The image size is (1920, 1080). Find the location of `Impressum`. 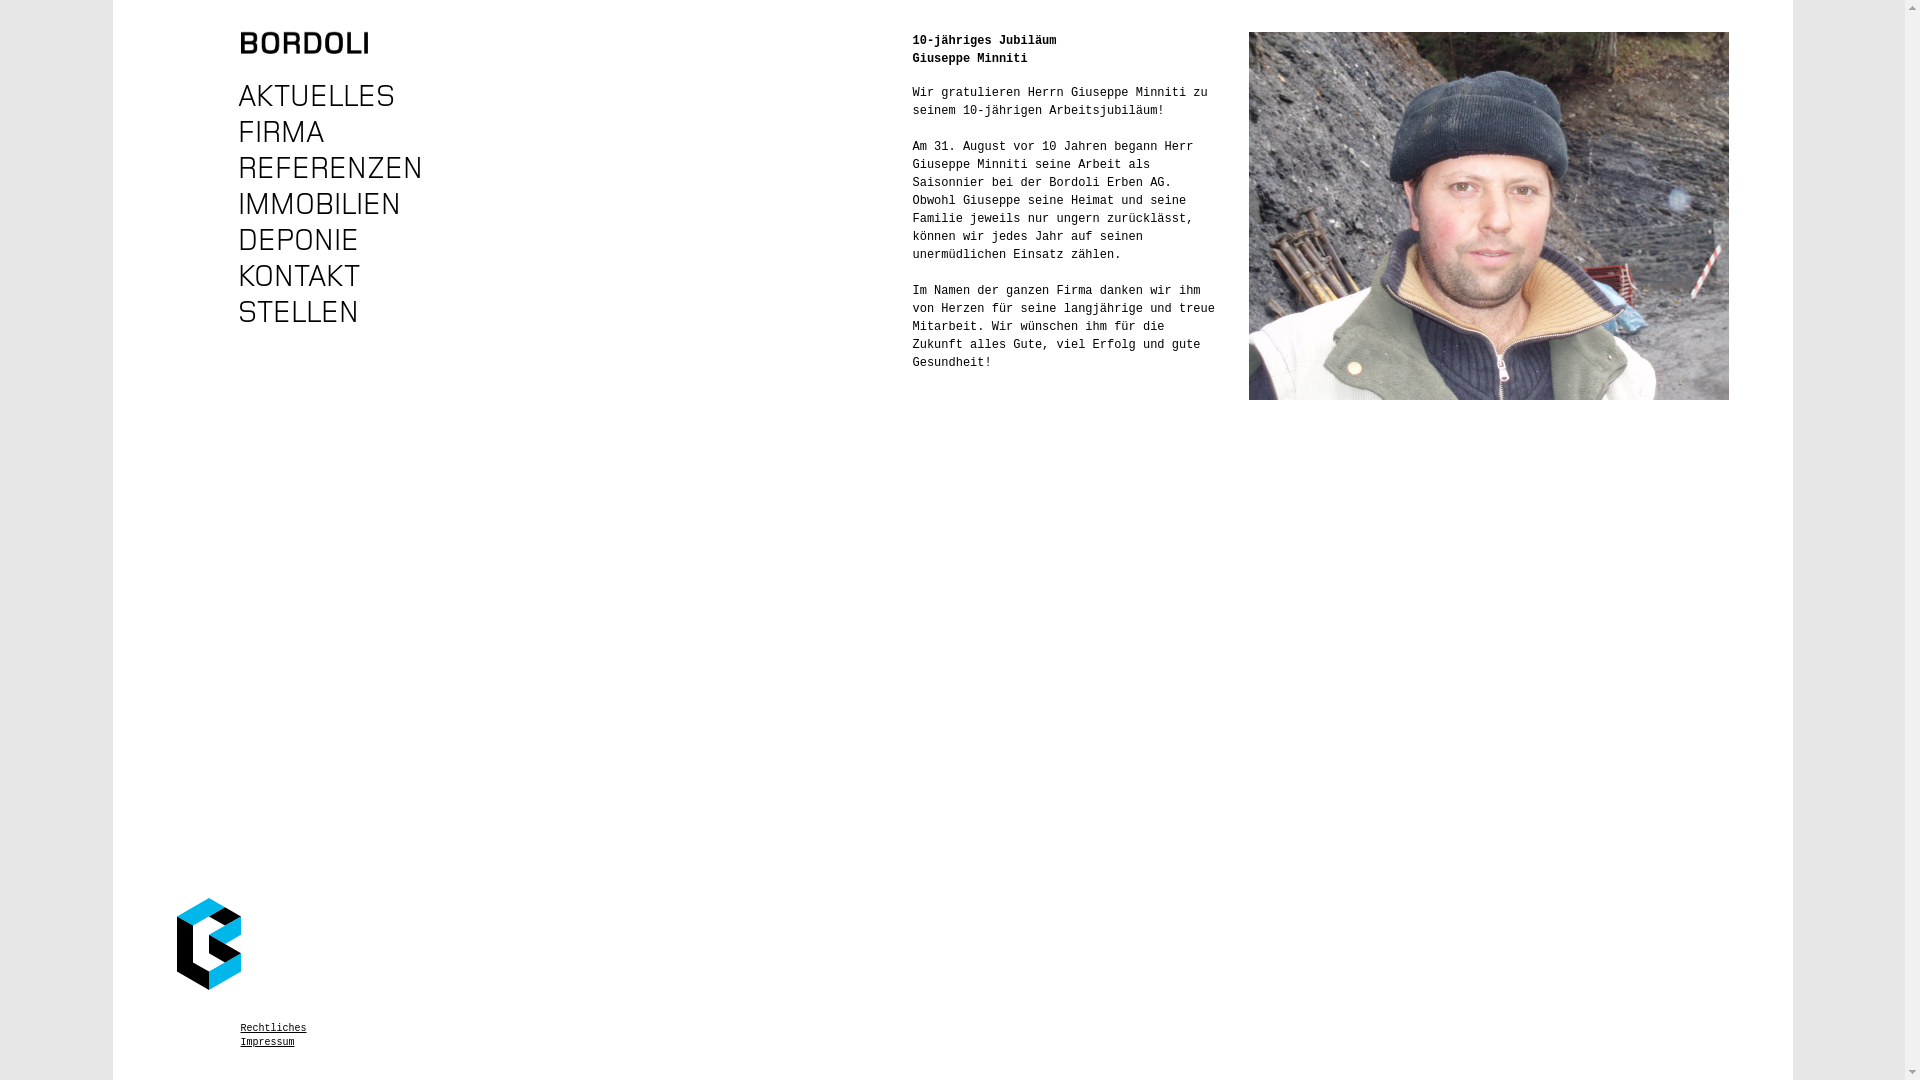

Impressum is located at coordinates (273, 1043).